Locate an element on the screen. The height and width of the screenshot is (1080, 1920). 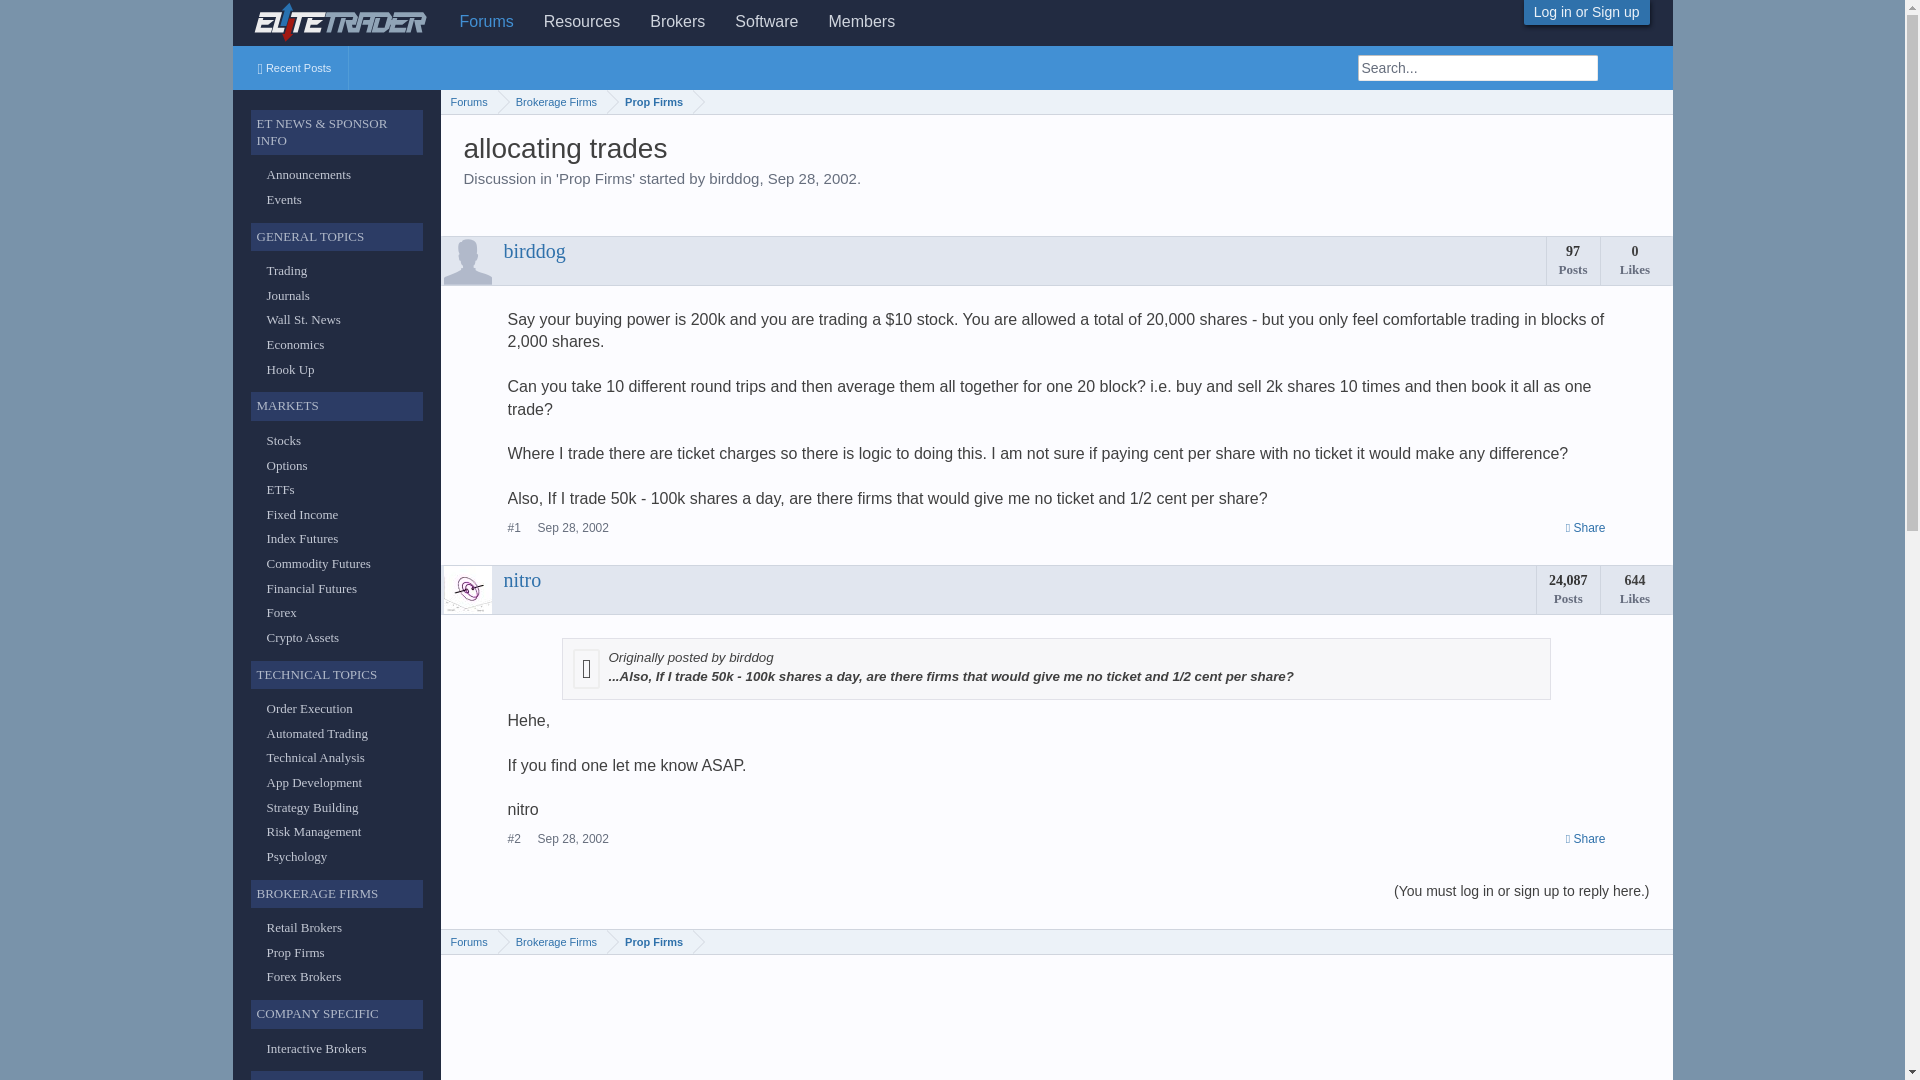
Announcements is located at coordinates (308, 174).